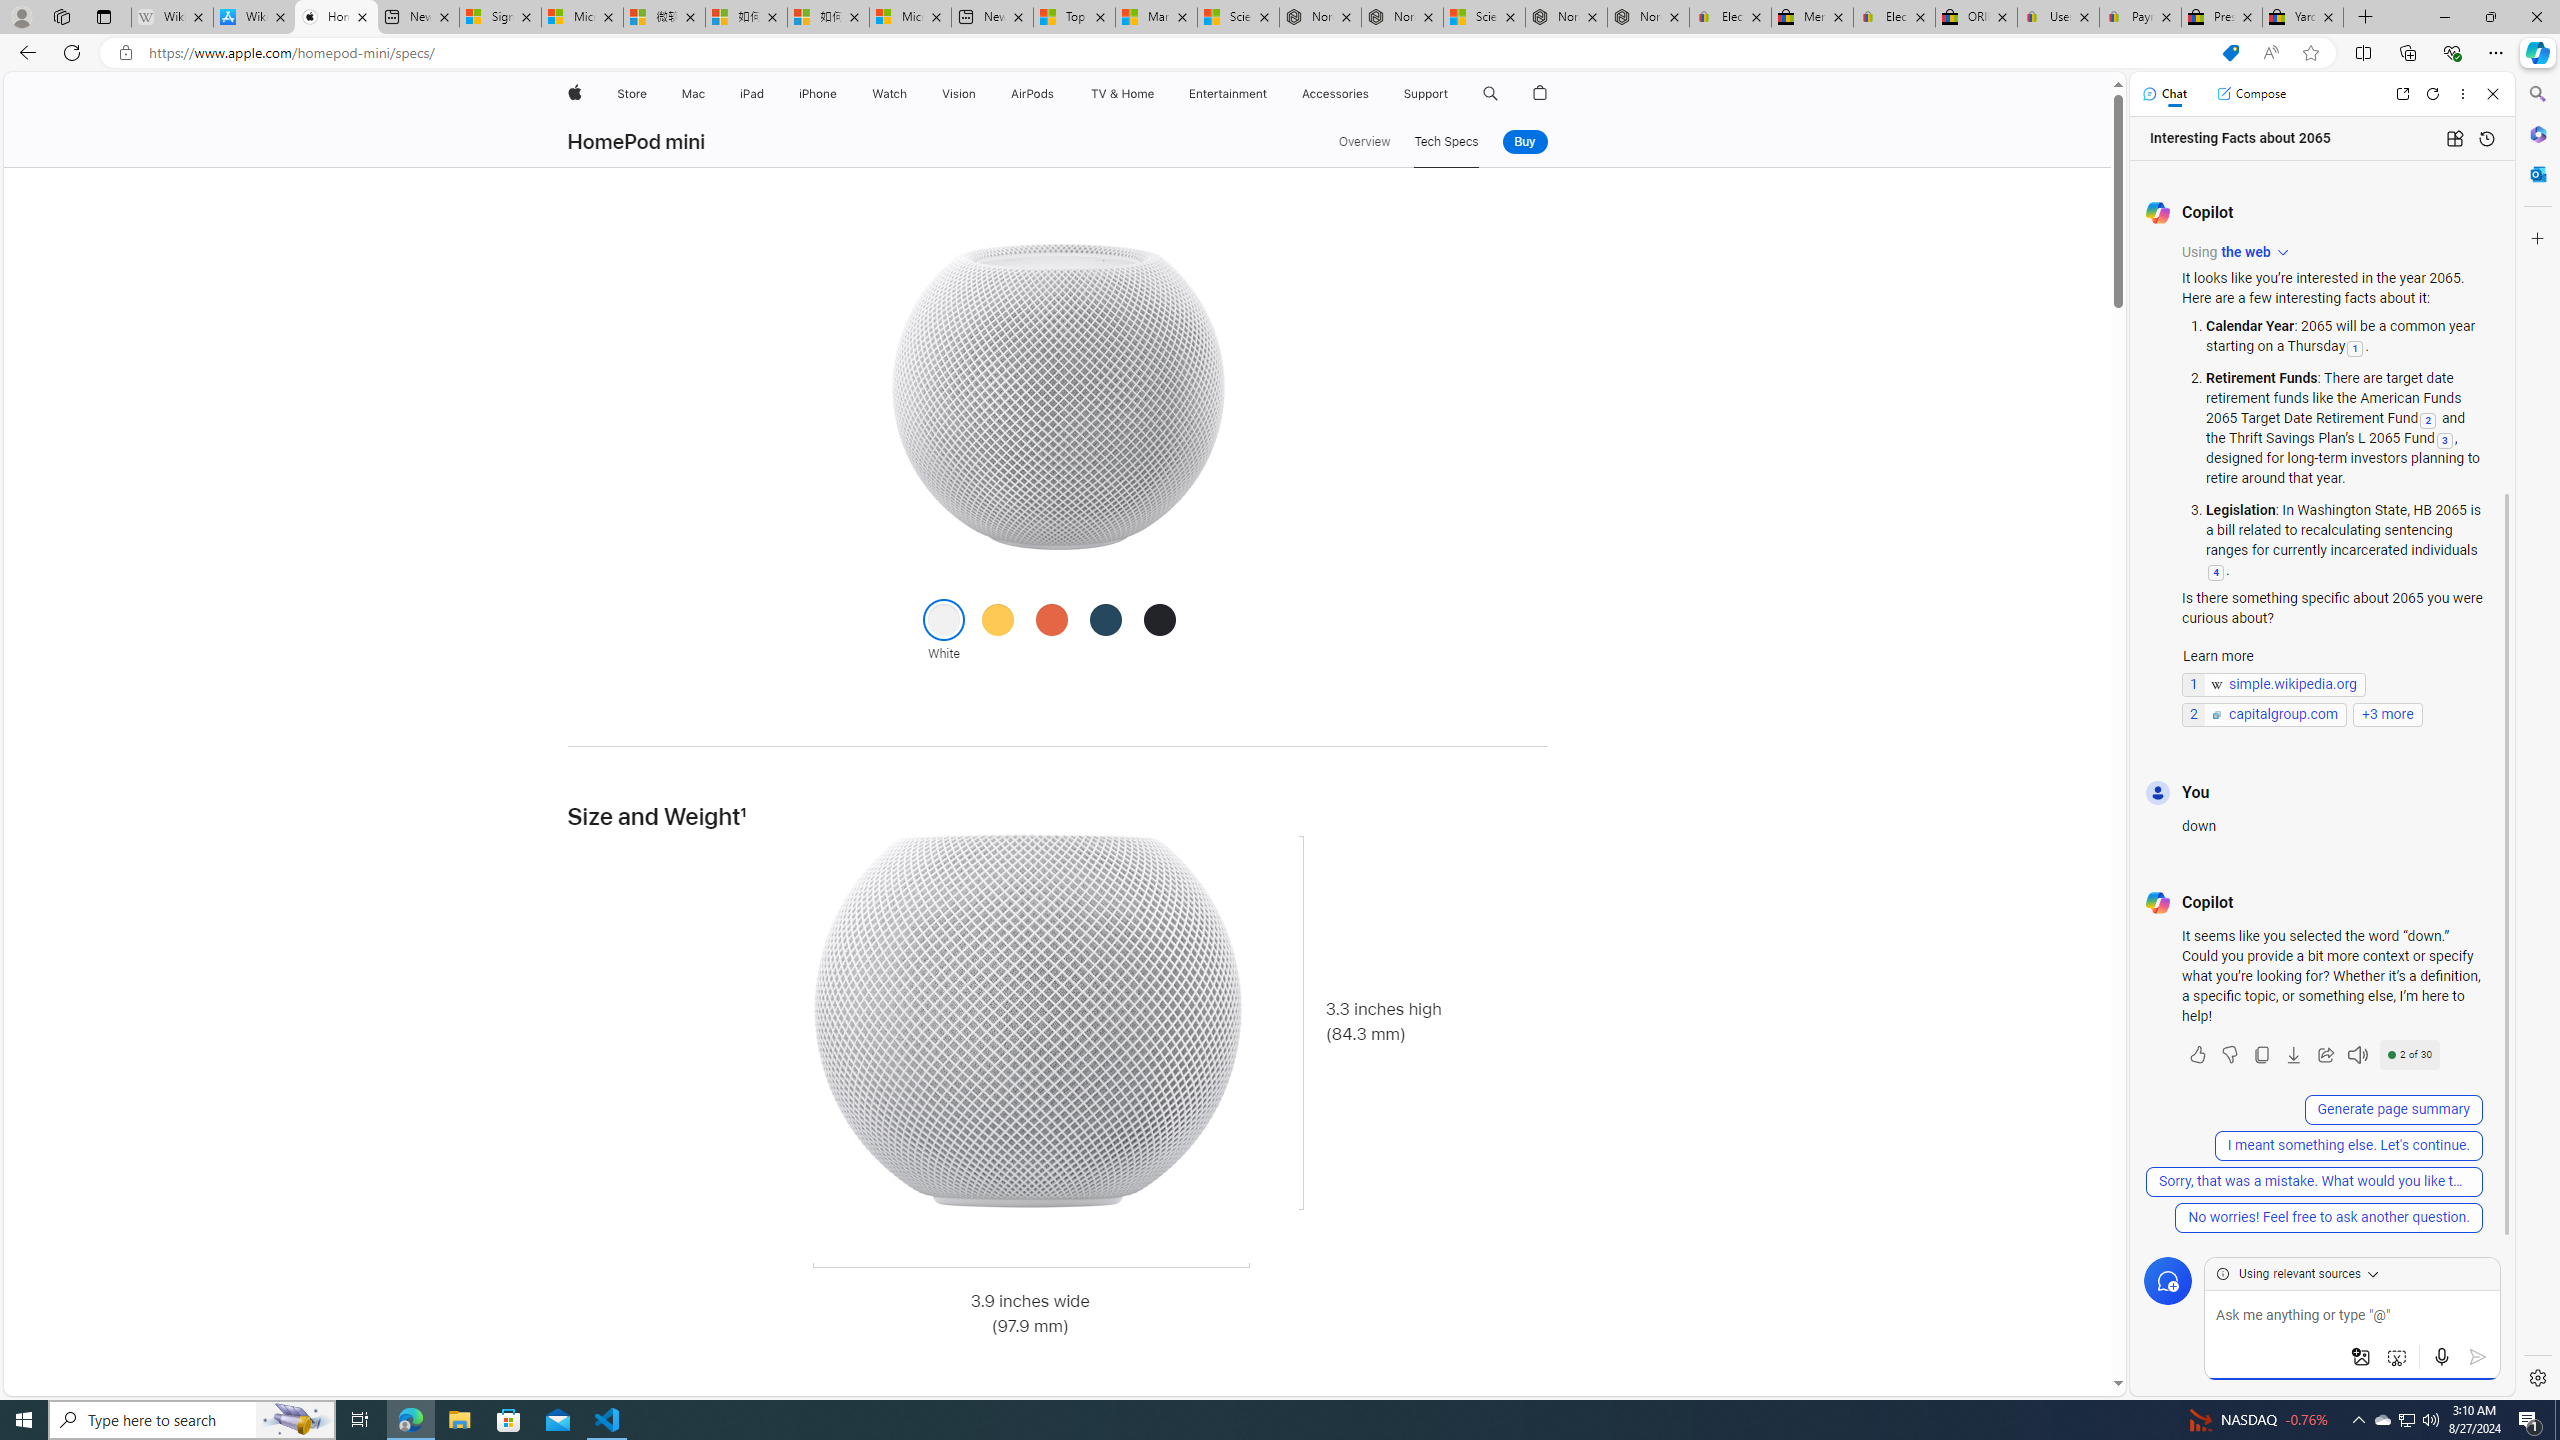  I want to click on HomePod mini, so click(636, 142).